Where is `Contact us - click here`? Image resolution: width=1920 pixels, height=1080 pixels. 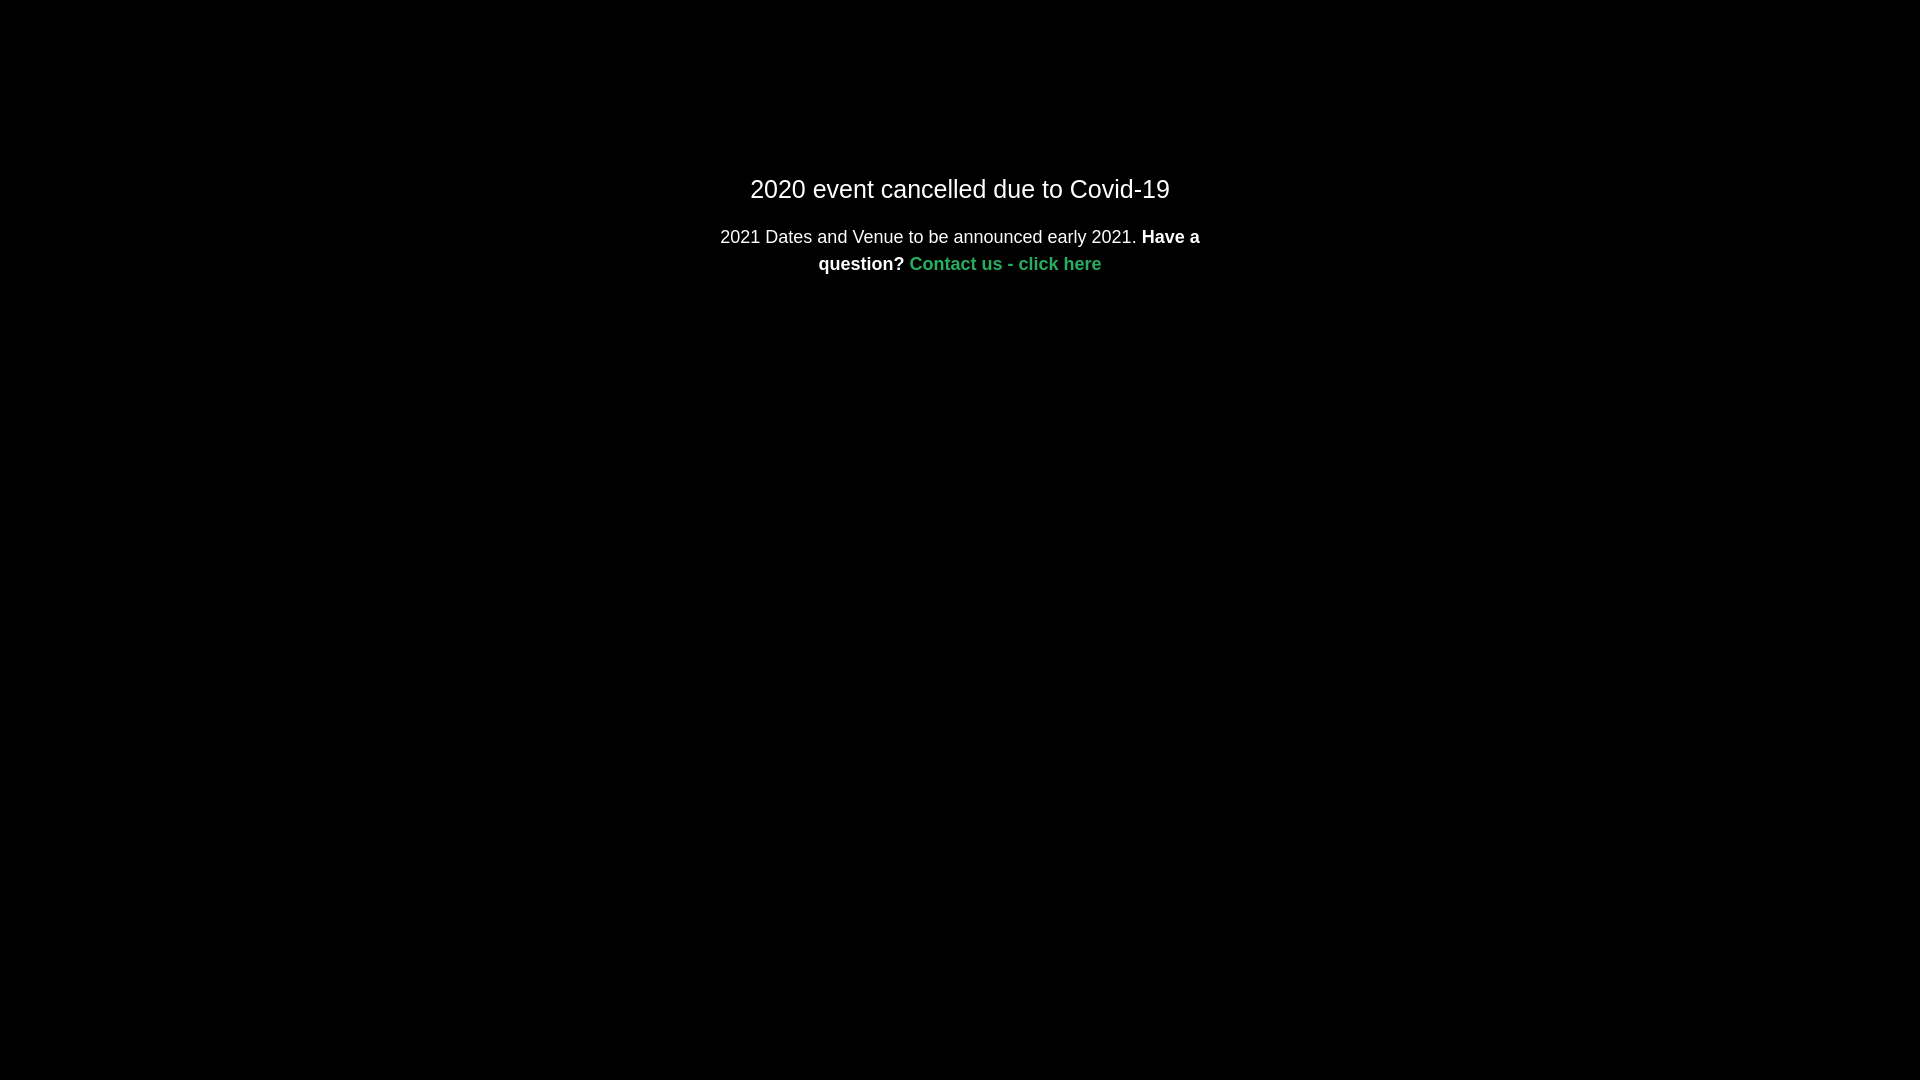
Contact us - click here is located at coordinates (1005, 264).